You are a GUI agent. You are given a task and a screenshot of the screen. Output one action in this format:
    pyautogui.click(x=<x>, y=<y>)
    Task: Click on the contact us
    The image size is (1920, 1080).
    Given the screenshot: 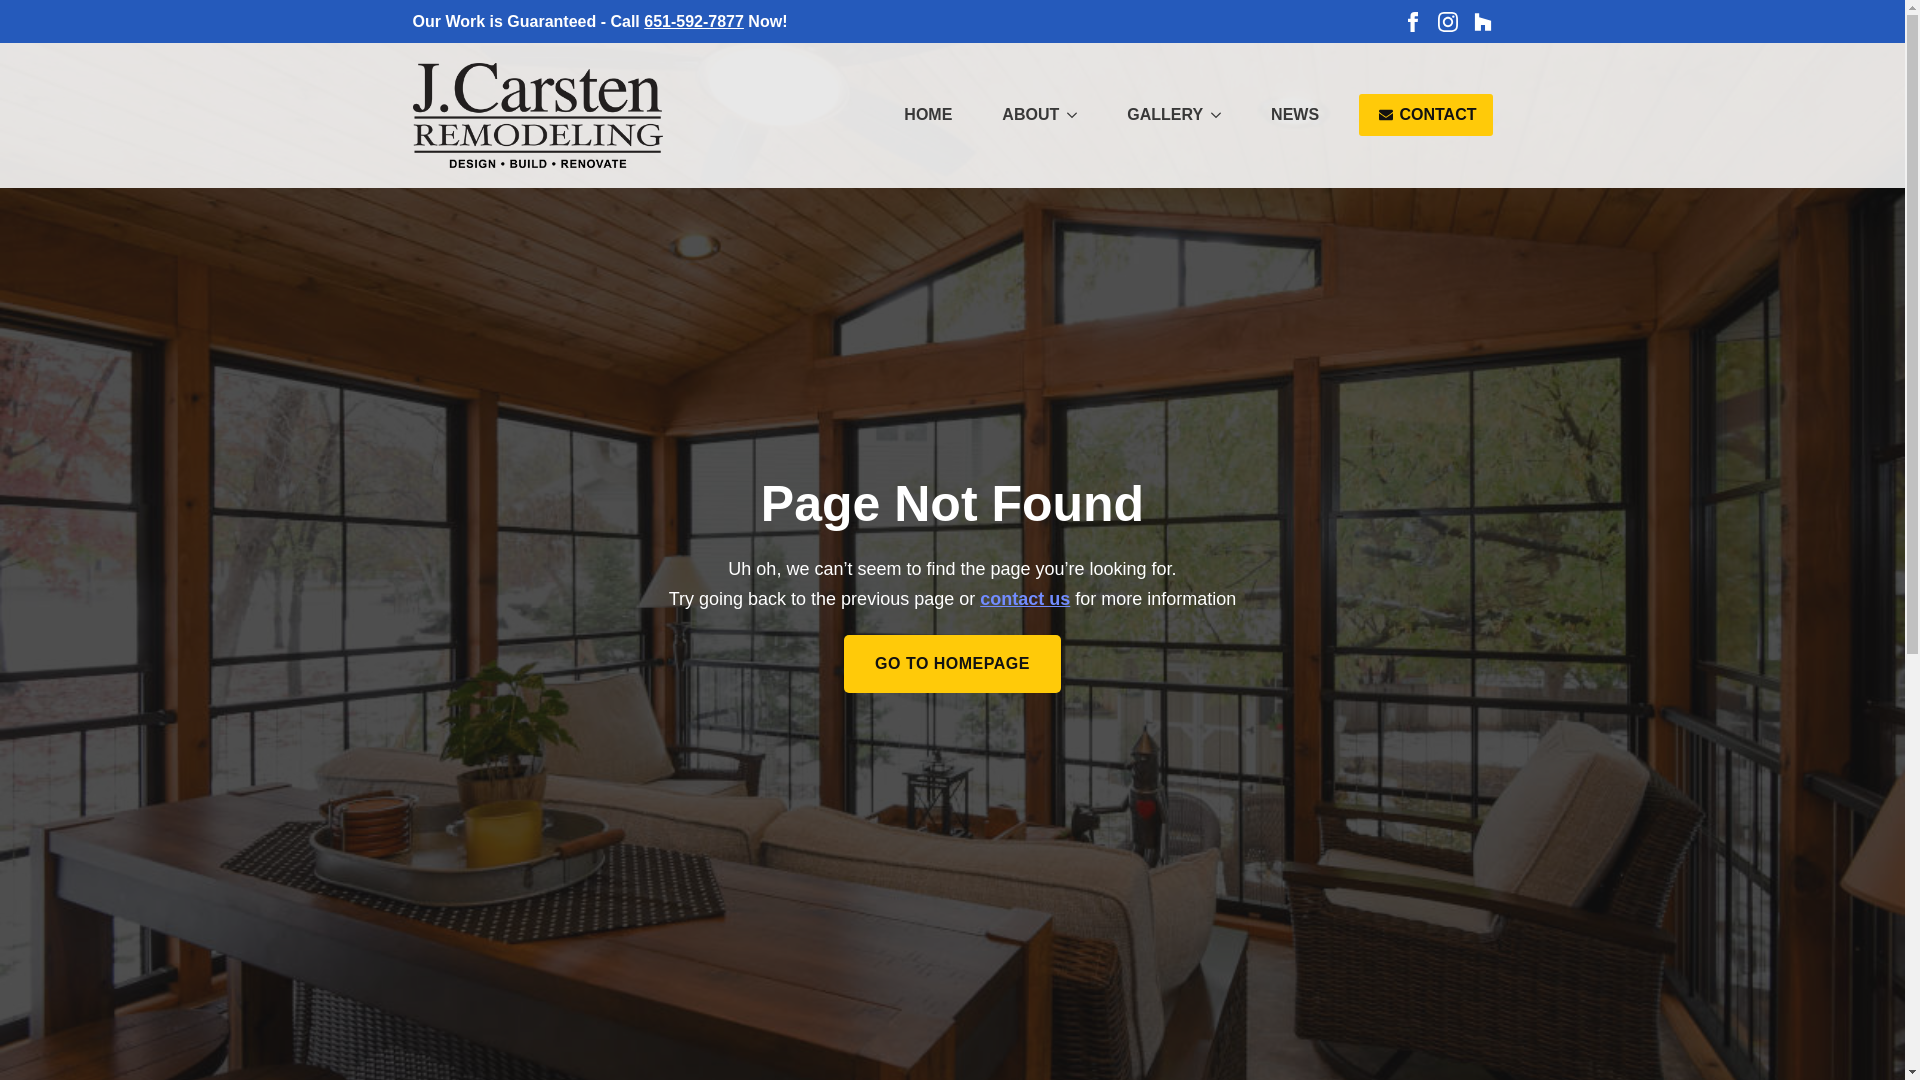 What is the action you would take?
    pyautogui.click(x=1024, y=598)
    